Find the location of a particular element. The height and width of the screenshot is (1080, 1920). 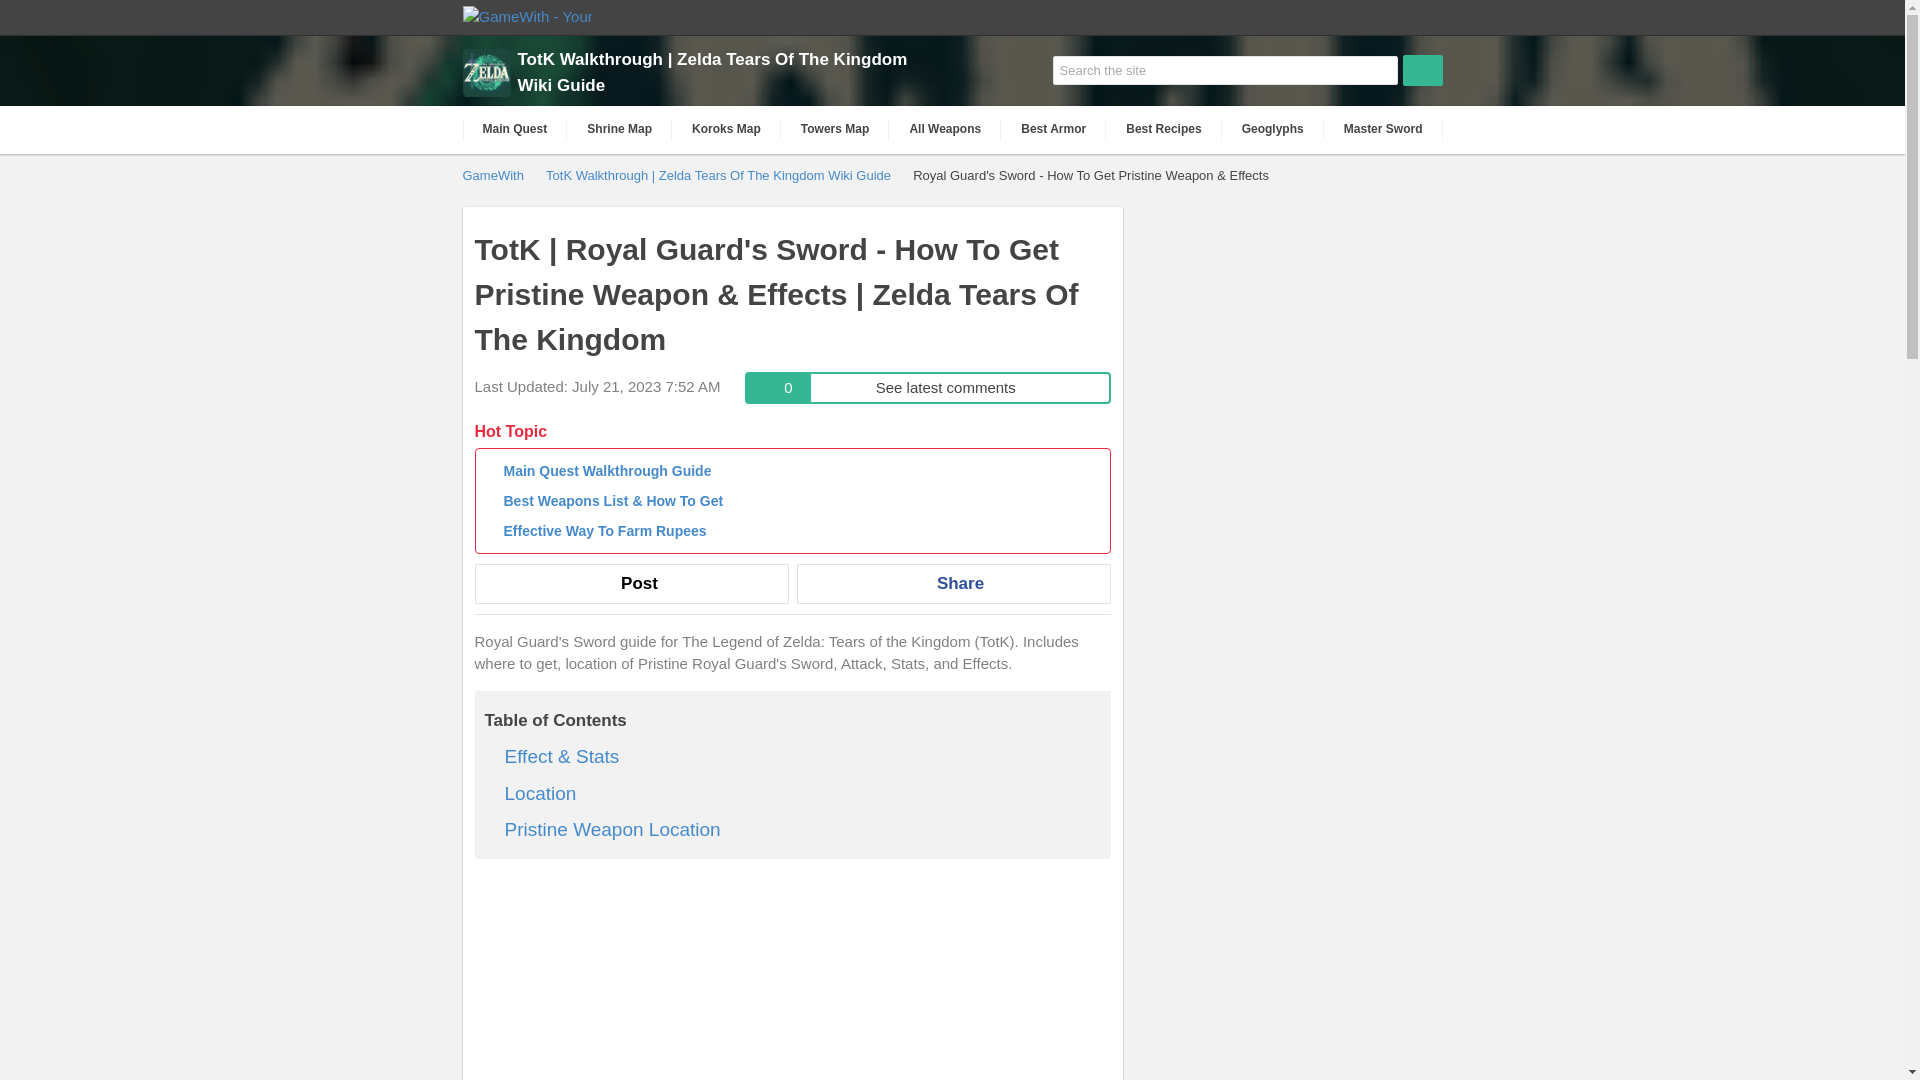

Best Recipes is located at coordinates (944, 129).